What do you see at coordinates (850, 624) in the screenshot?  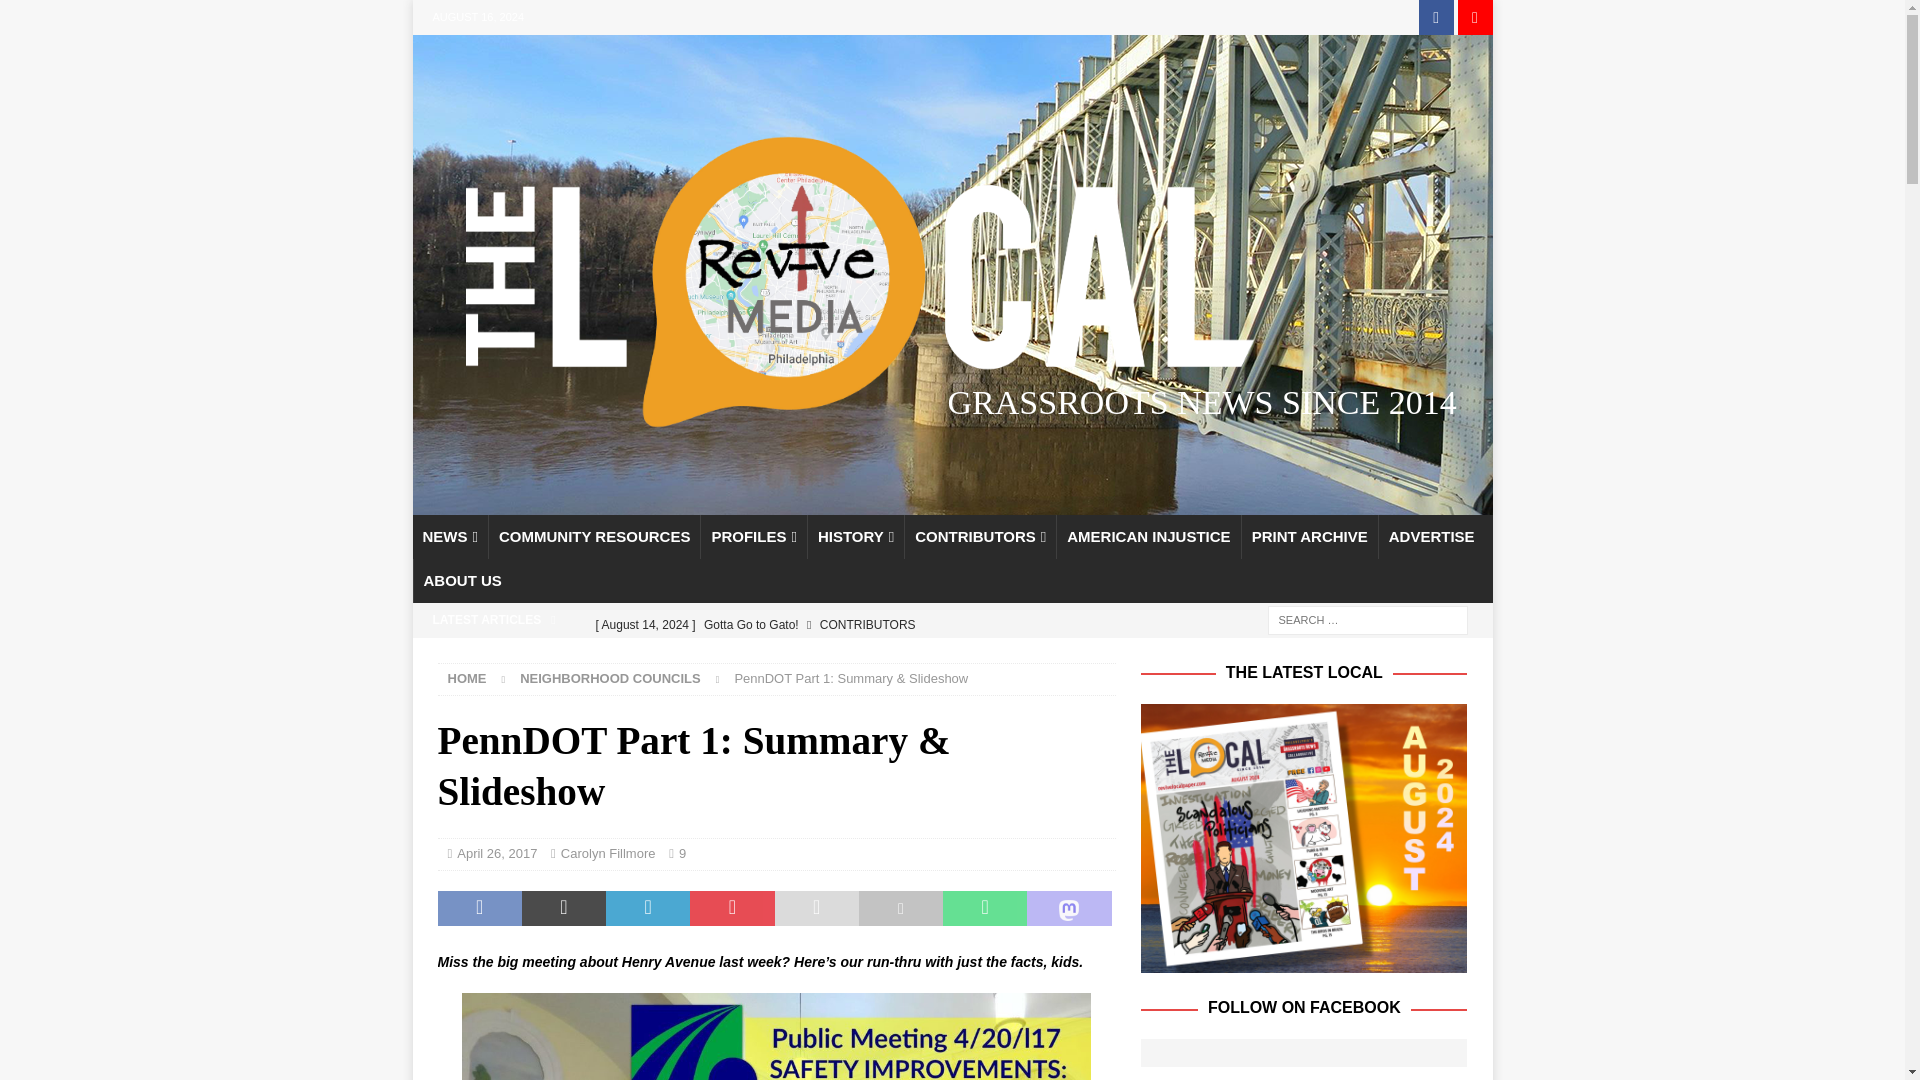 I see `Gotta Go to Gato!` at bounding box center [850, 624].